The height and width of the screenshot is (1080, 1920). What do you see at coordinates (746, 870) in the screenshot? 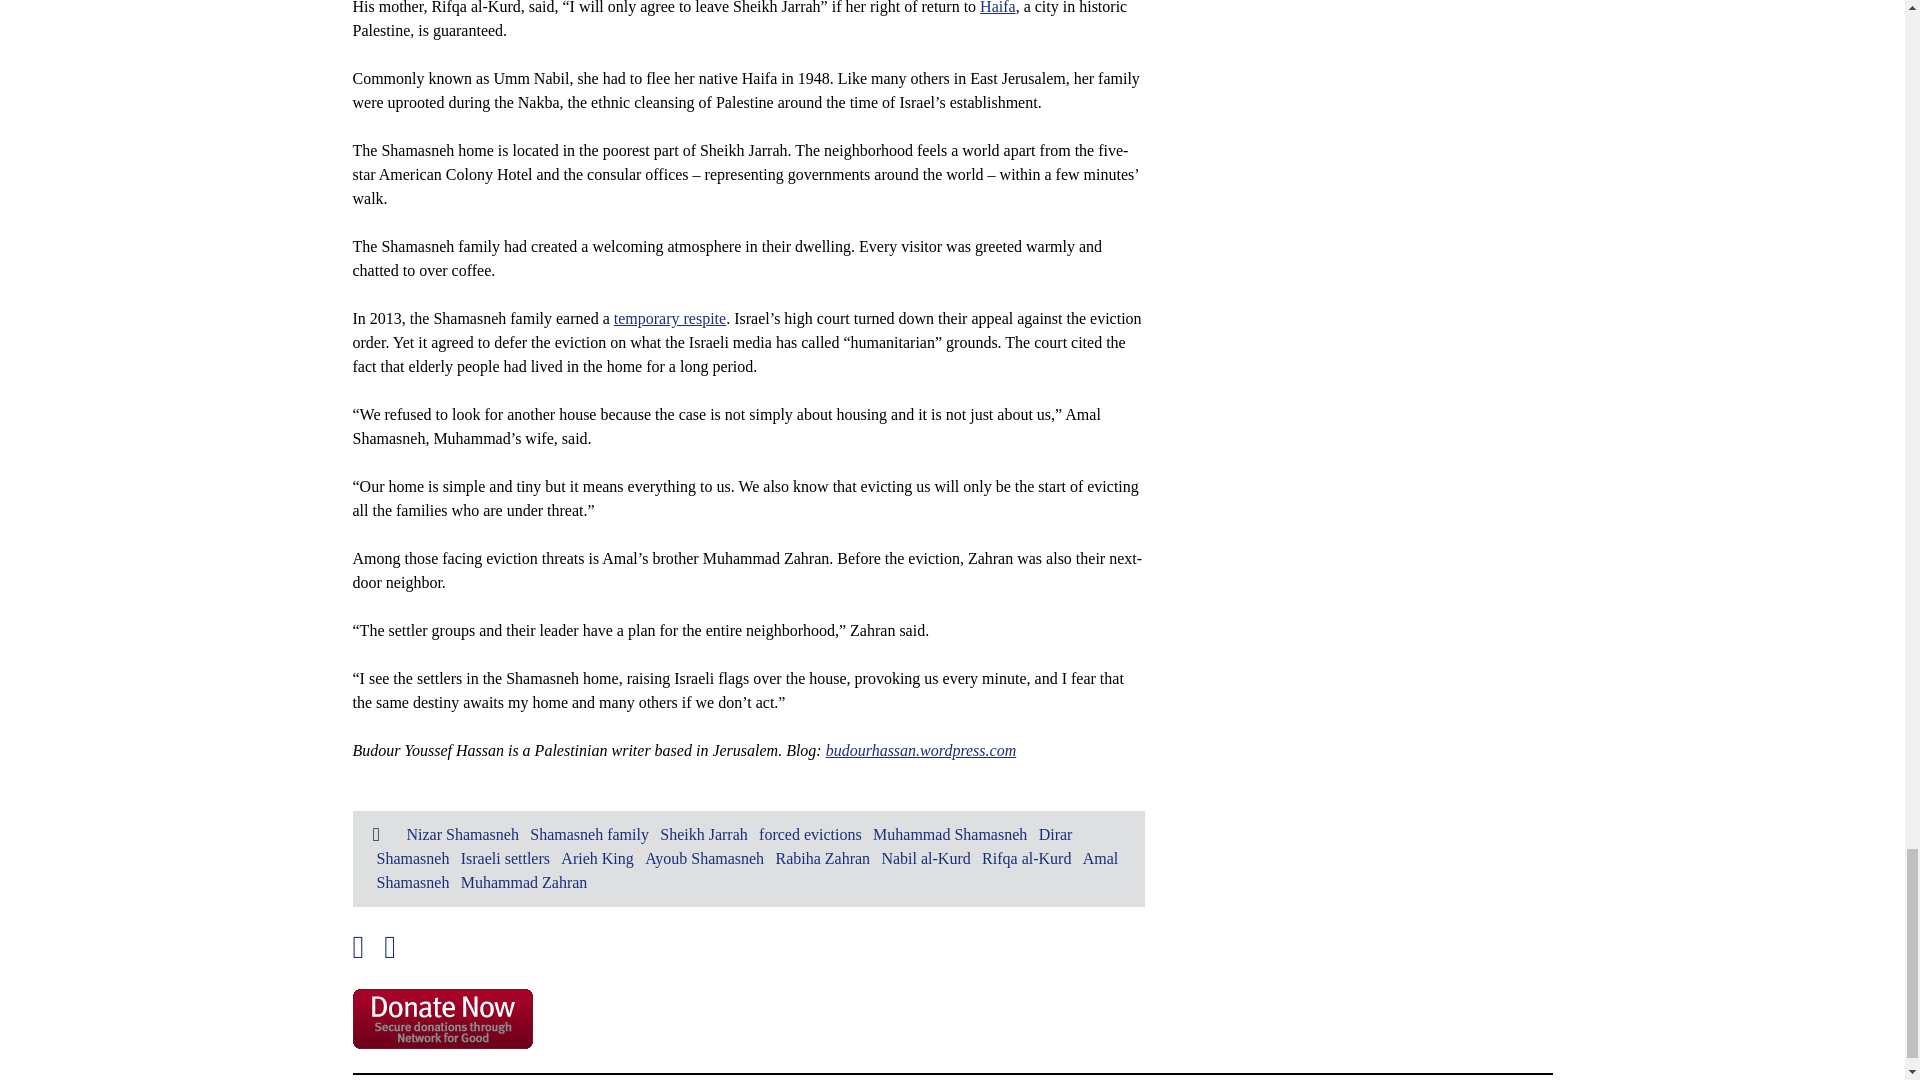
I see `Amal Shamasneh` at bounding box center [746, 870].